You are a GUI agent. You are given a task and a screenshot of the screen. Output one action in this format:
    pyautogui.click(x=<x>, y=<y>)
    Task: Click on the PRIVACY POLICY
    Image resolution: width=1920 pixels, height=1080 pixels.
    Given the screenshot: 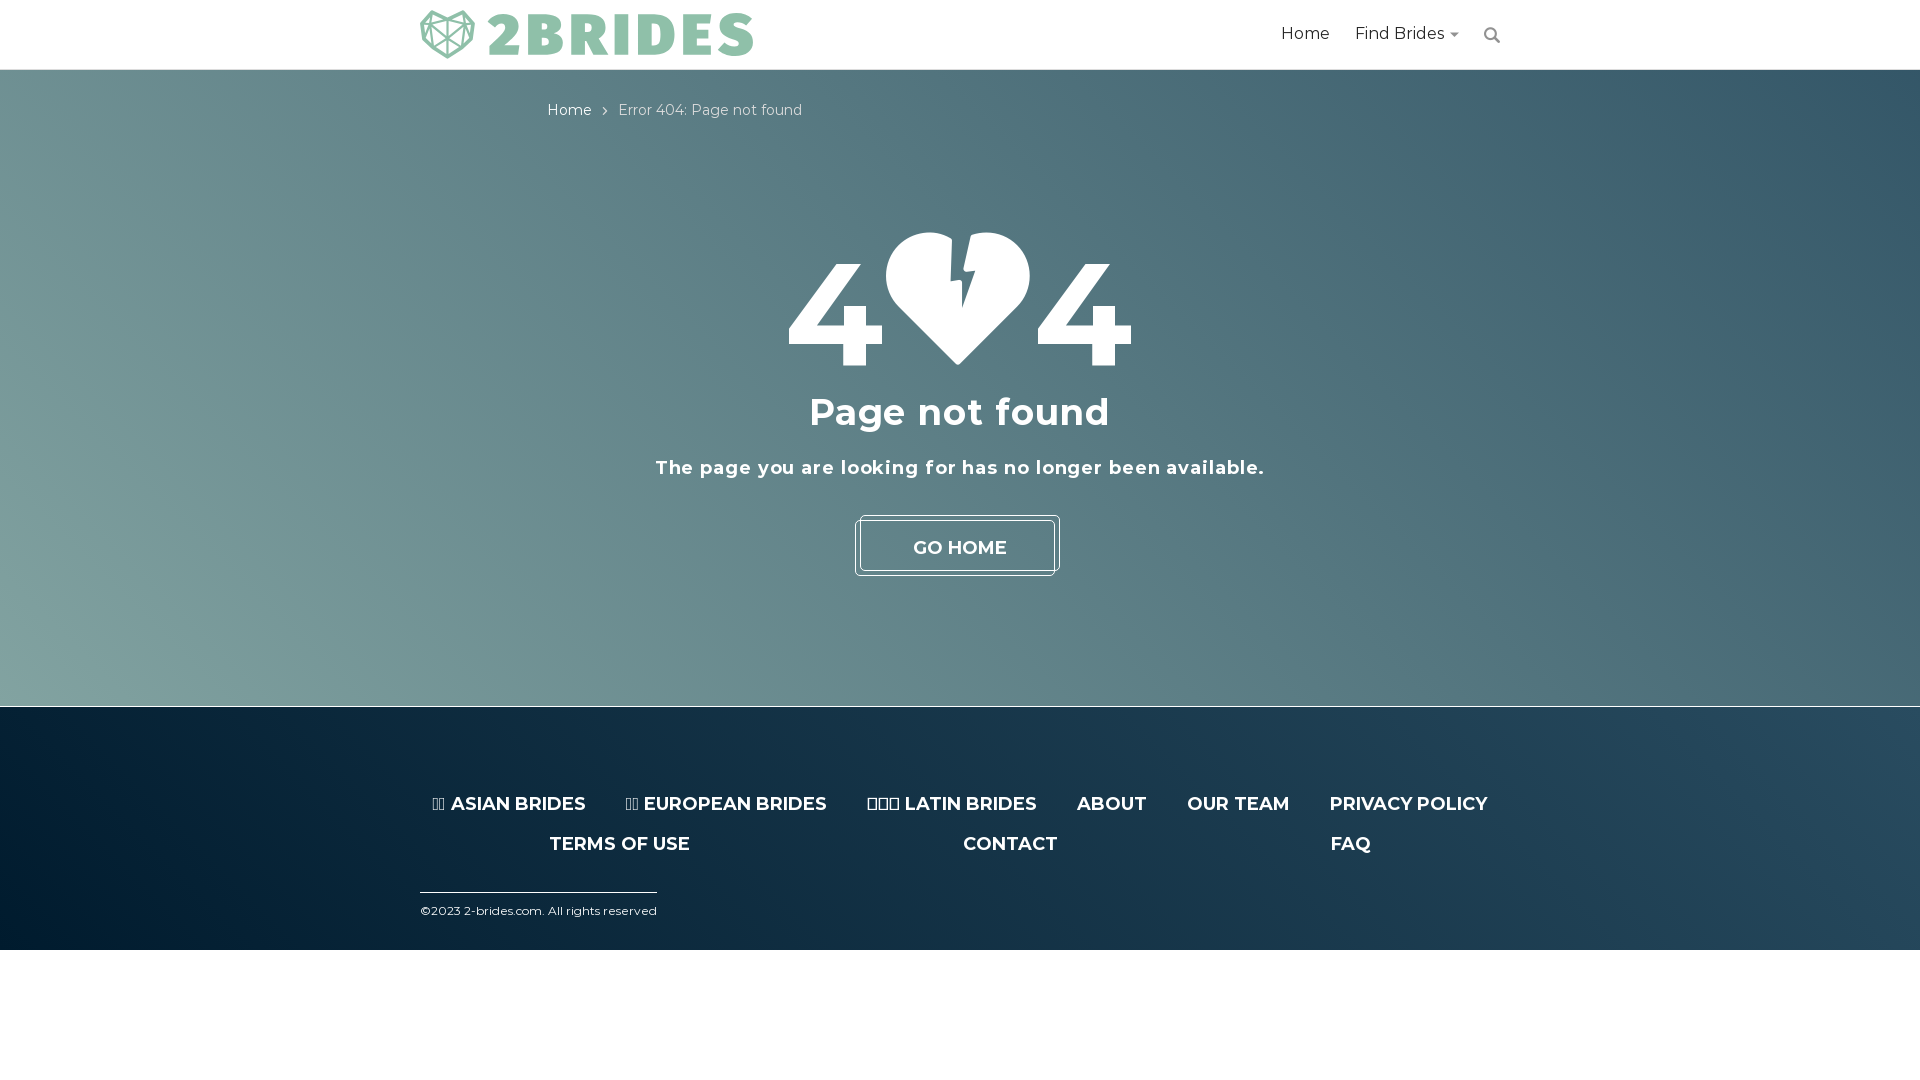 What is the action you would take?
    pyautogui.click(x=1408, y=804)
    